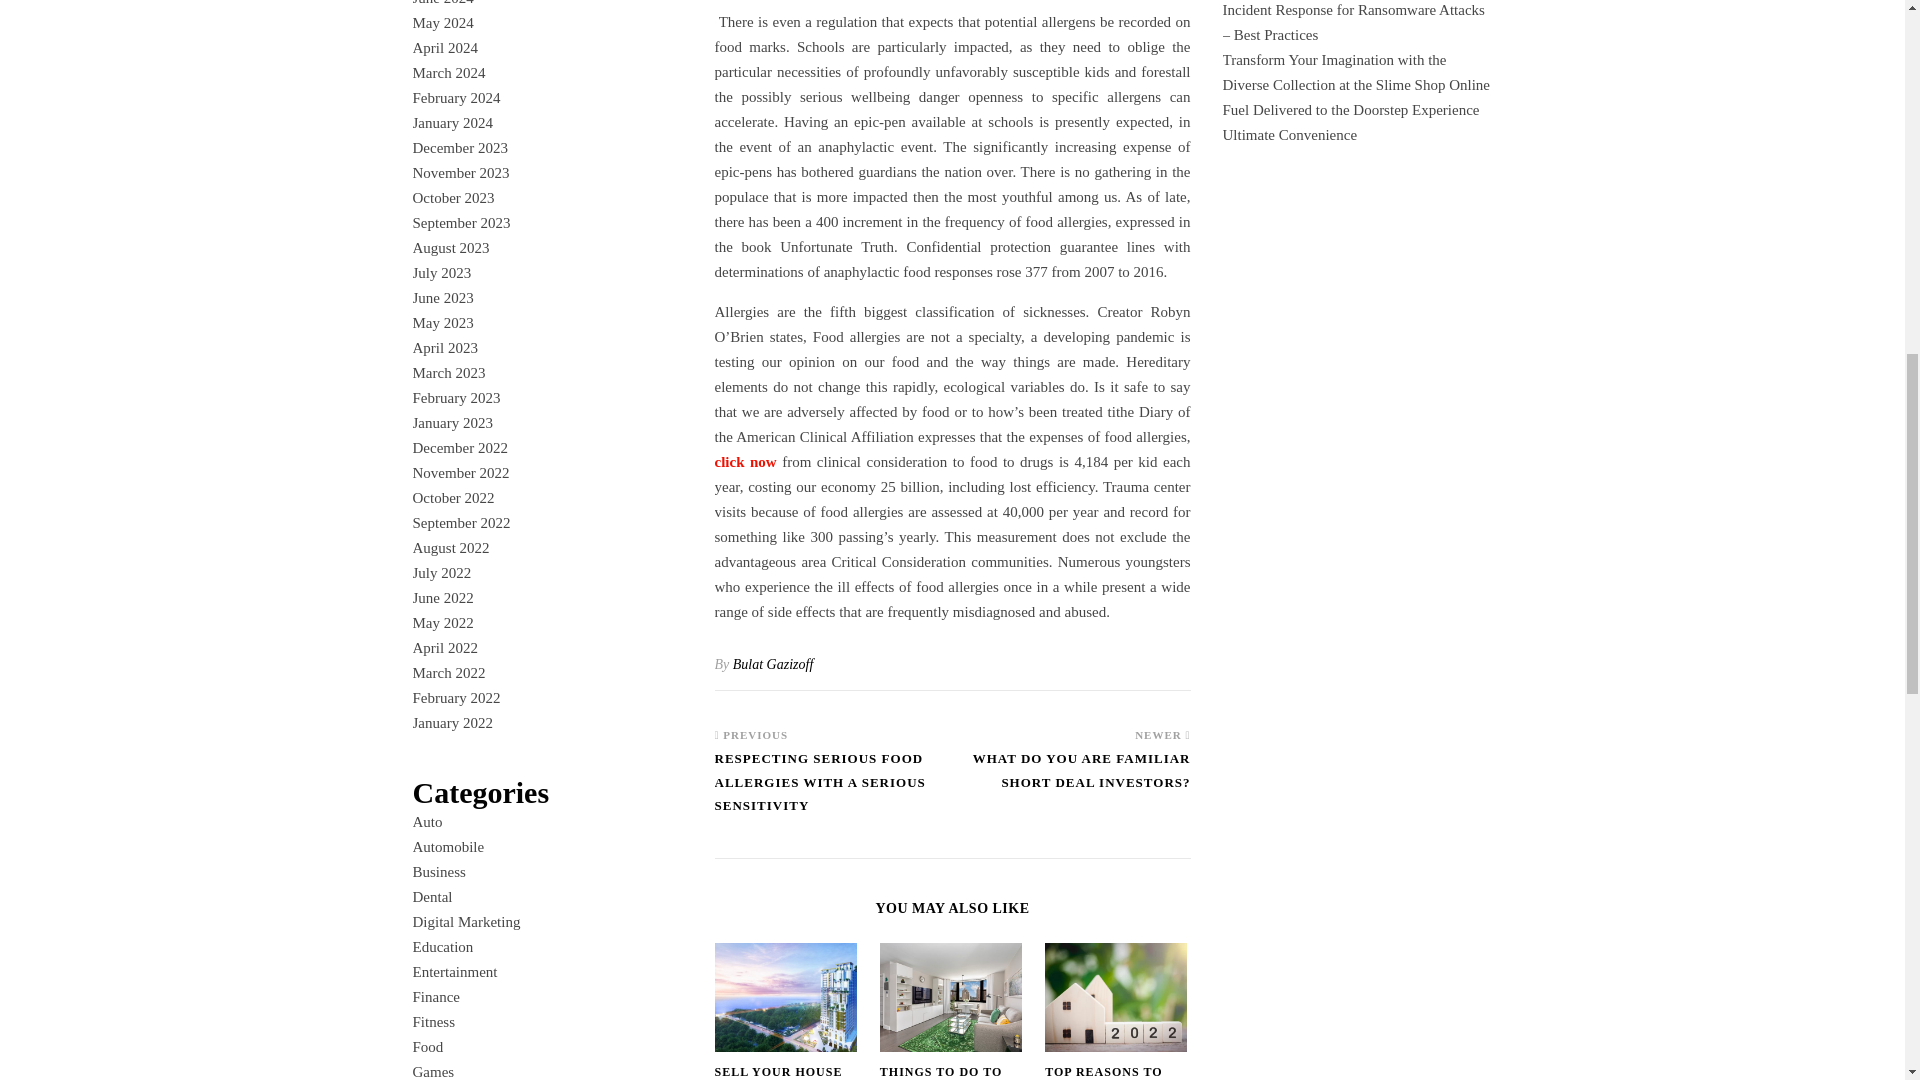 This screenshot has width=1920, height=1080. I want to click on November 2023, so click(460, 173).